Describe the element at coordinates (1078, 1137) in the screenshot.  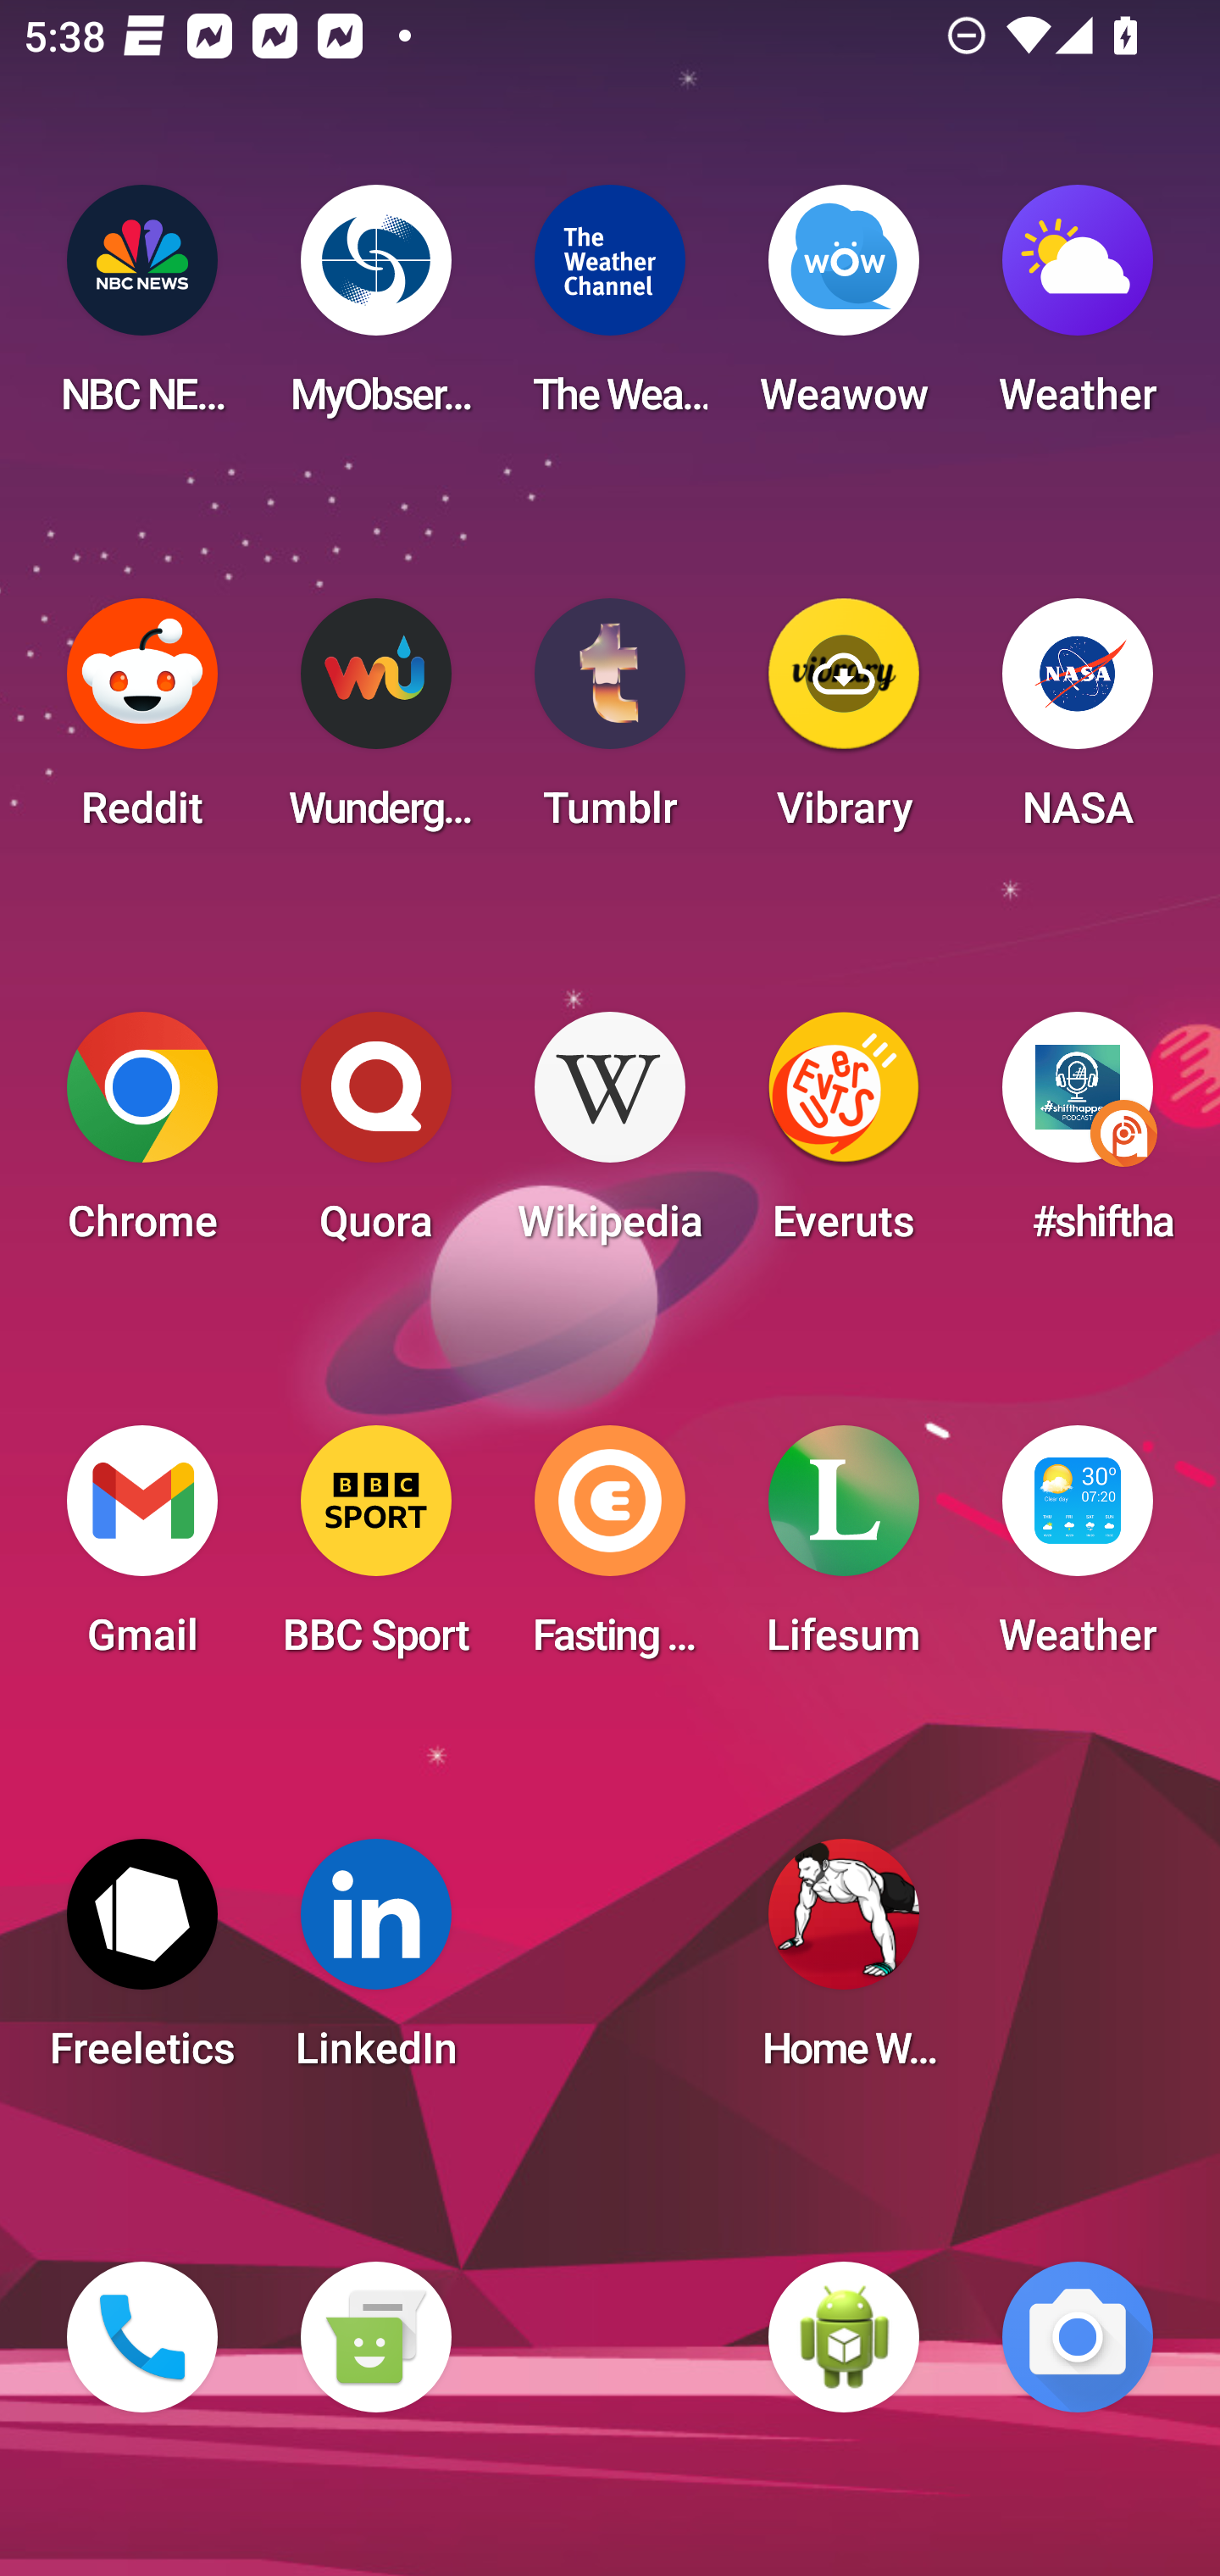
I see `#shifthappens in the Digital Workplace Podcast` at that location.